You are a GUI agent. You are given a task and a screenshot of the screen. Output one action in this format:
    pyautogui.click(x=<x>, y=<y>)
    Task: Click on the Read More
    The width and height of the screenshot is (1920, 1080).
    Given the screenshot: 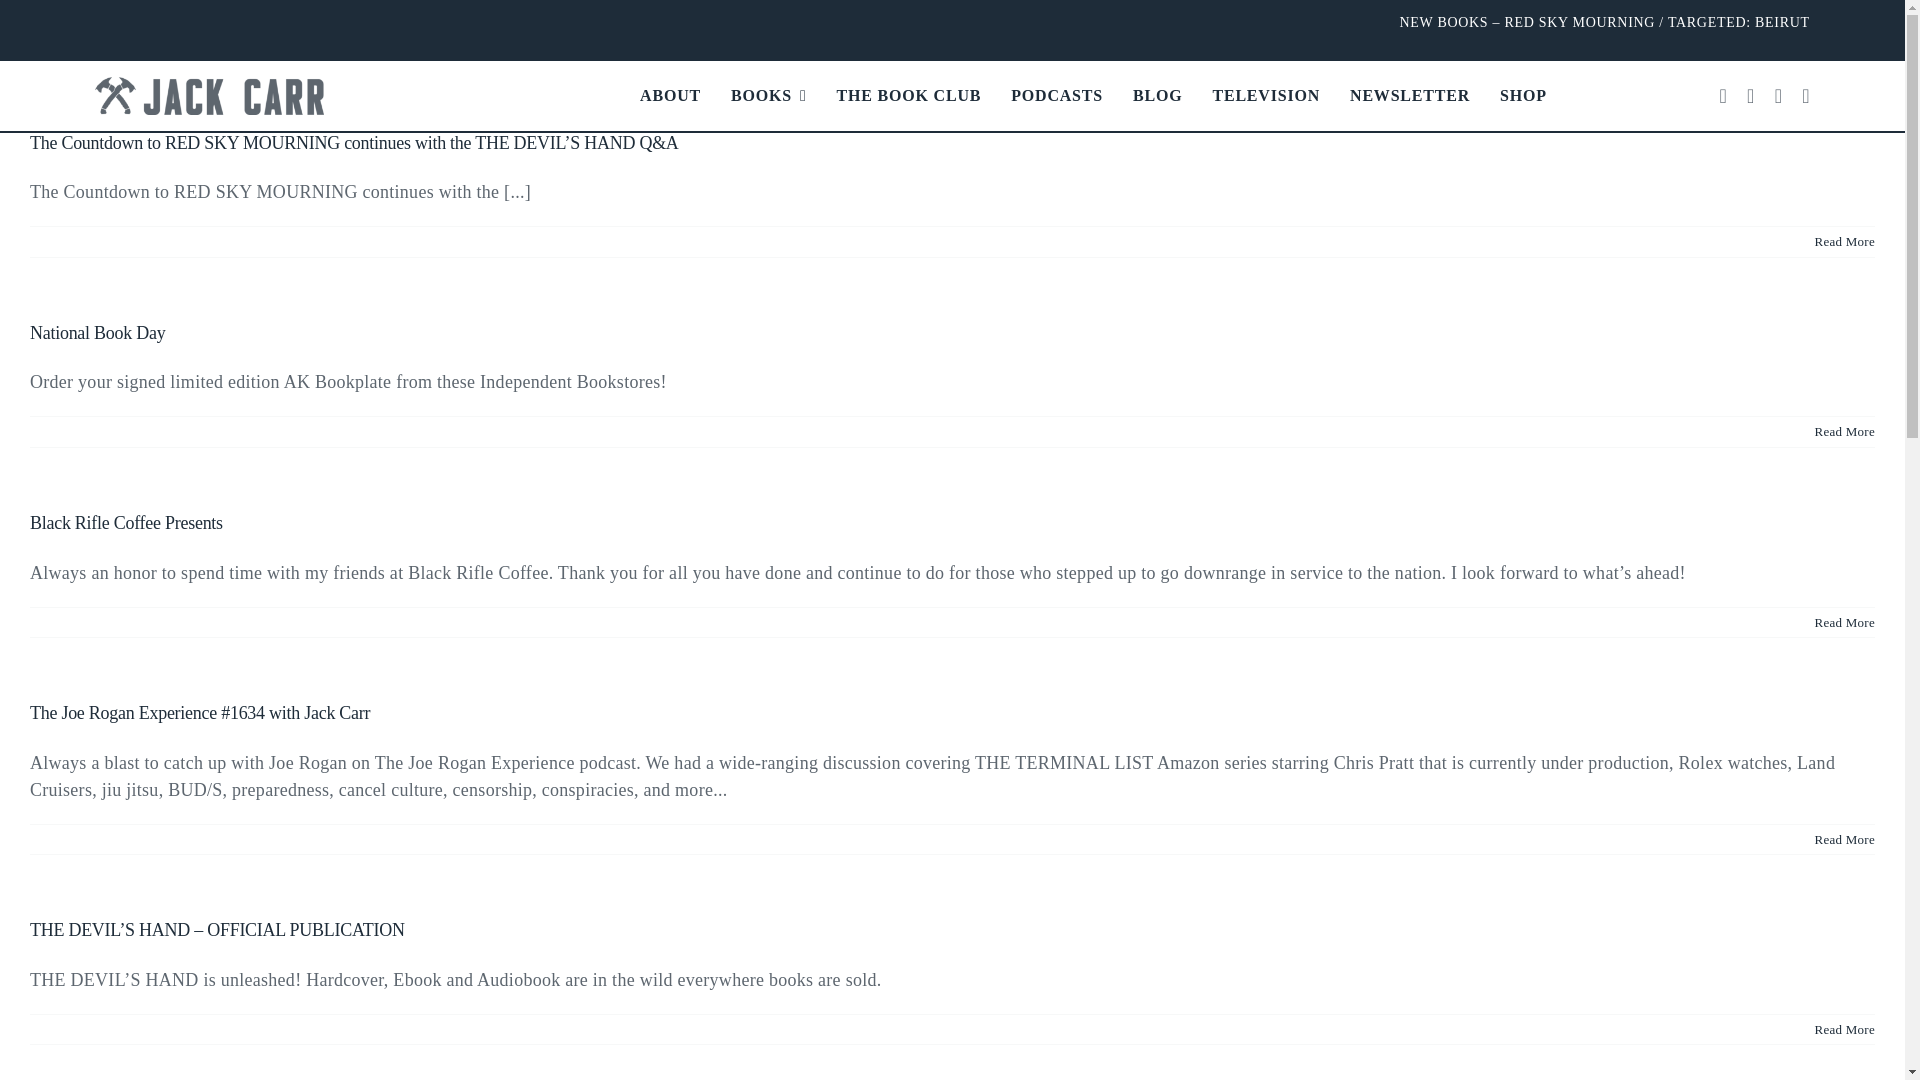 What is the action you would take?
    pyautogui.click(x=1844, y=431)
    